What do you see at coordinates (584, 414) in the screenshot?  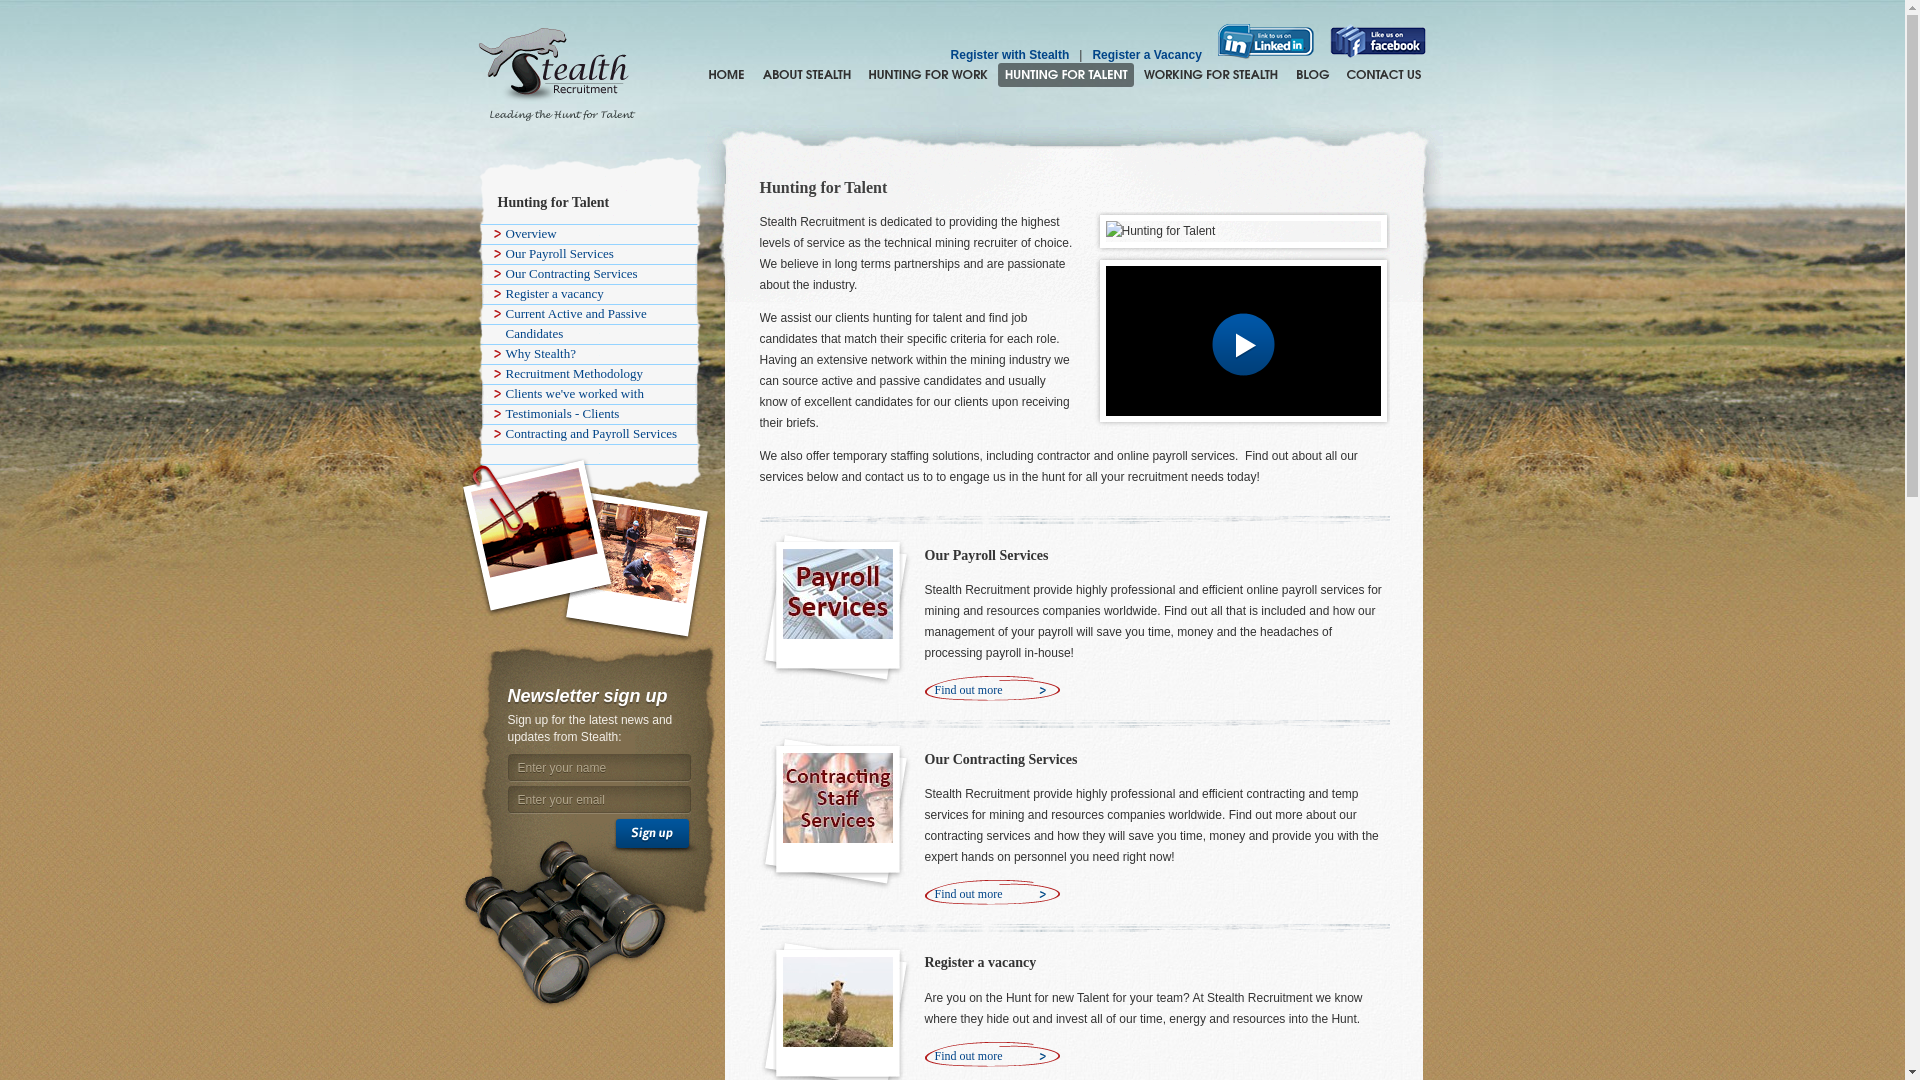 I see `Testimonials - Clients` at bounding box center [584, 414].